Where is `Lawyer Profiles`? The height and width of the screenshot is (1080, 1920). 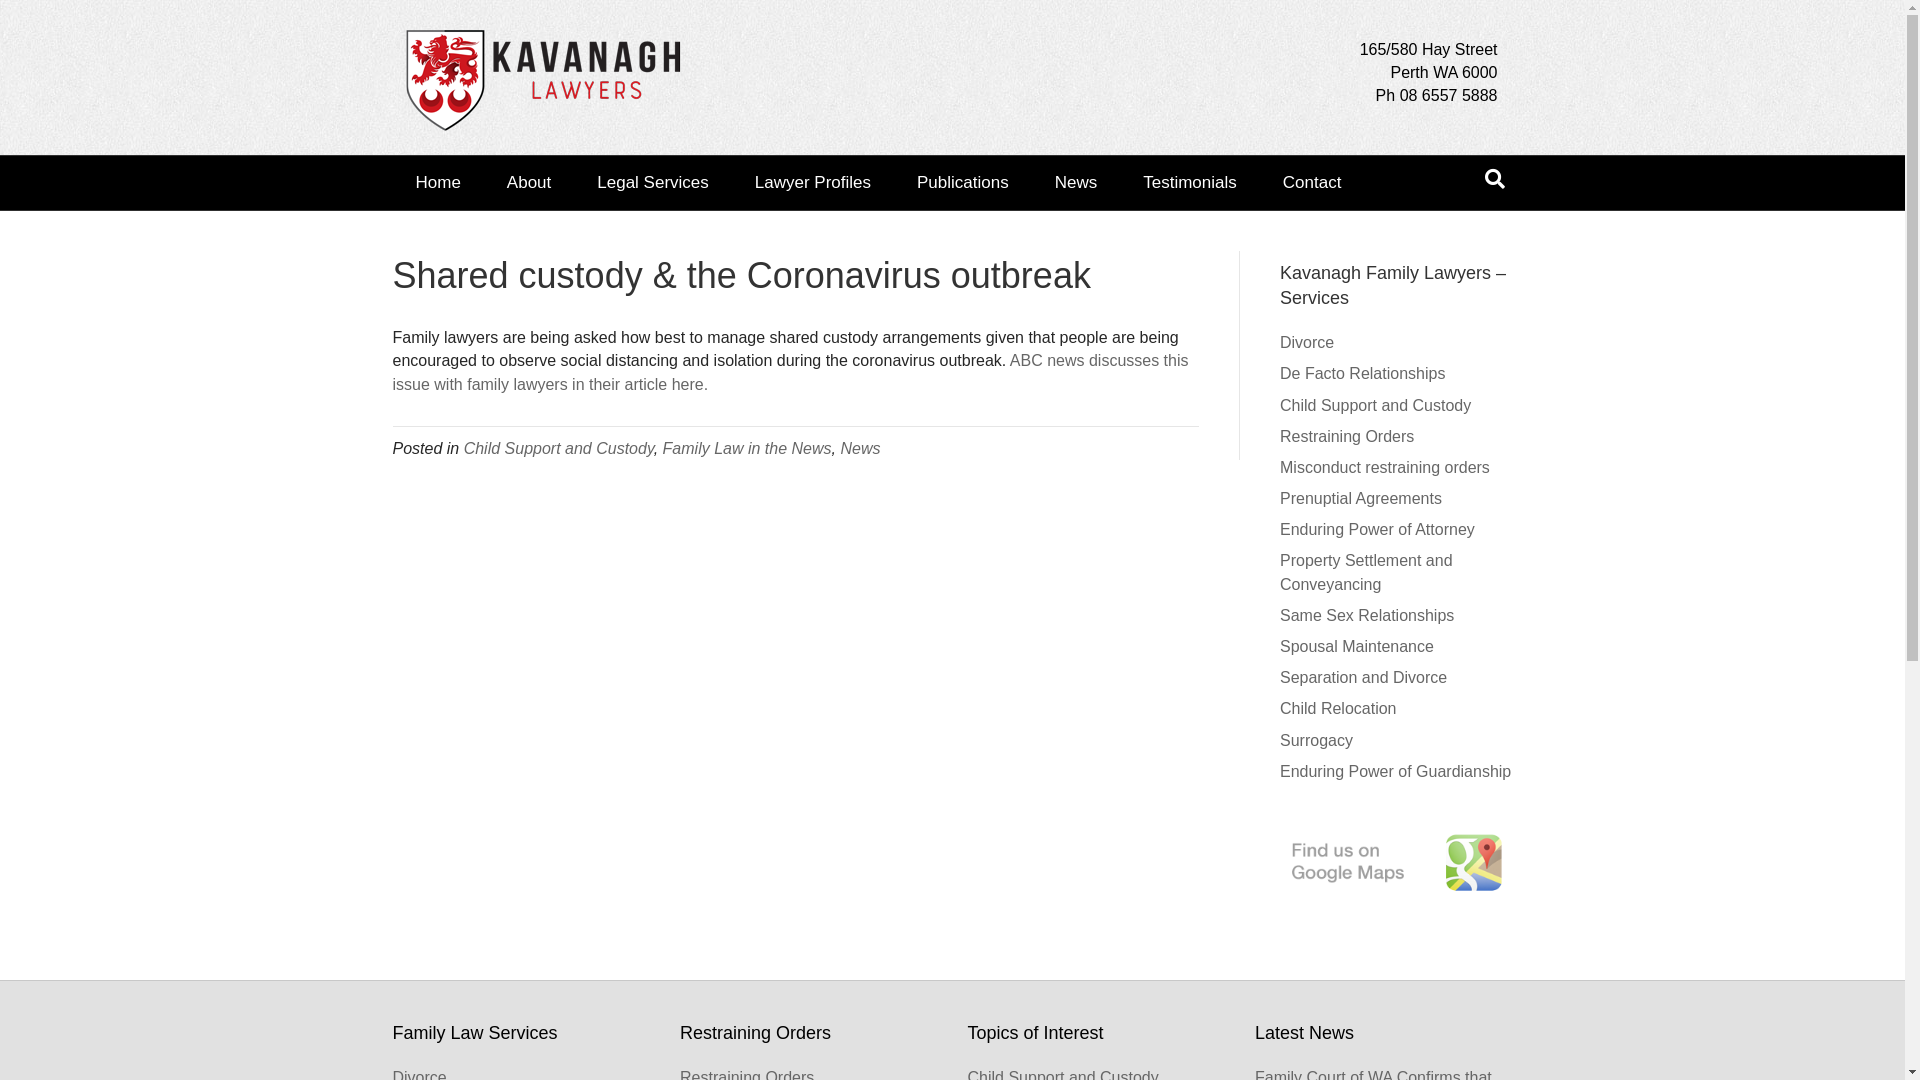 Lawyer Profiles is located at coordinates (813, 182).